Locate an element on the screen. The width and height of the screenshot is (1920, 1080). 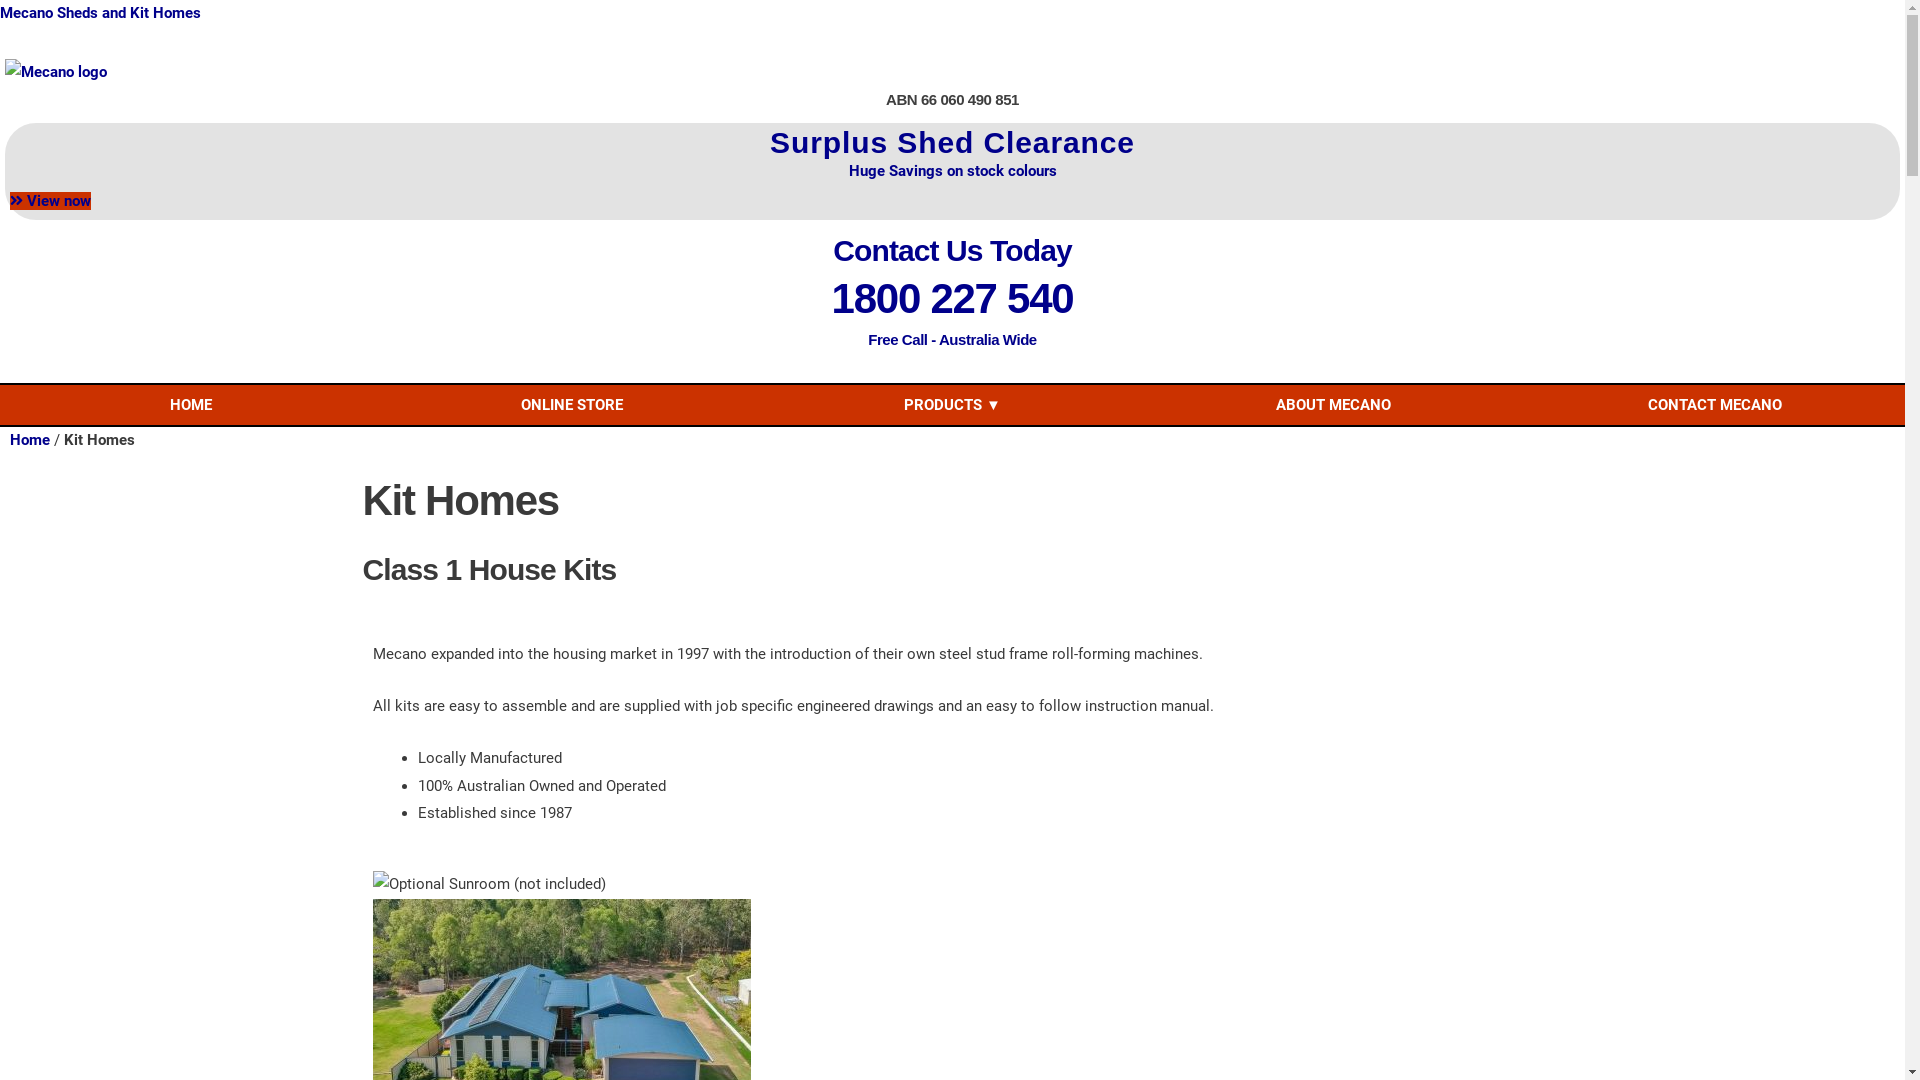
Contact Us Today is located at coordinates (952, 250).